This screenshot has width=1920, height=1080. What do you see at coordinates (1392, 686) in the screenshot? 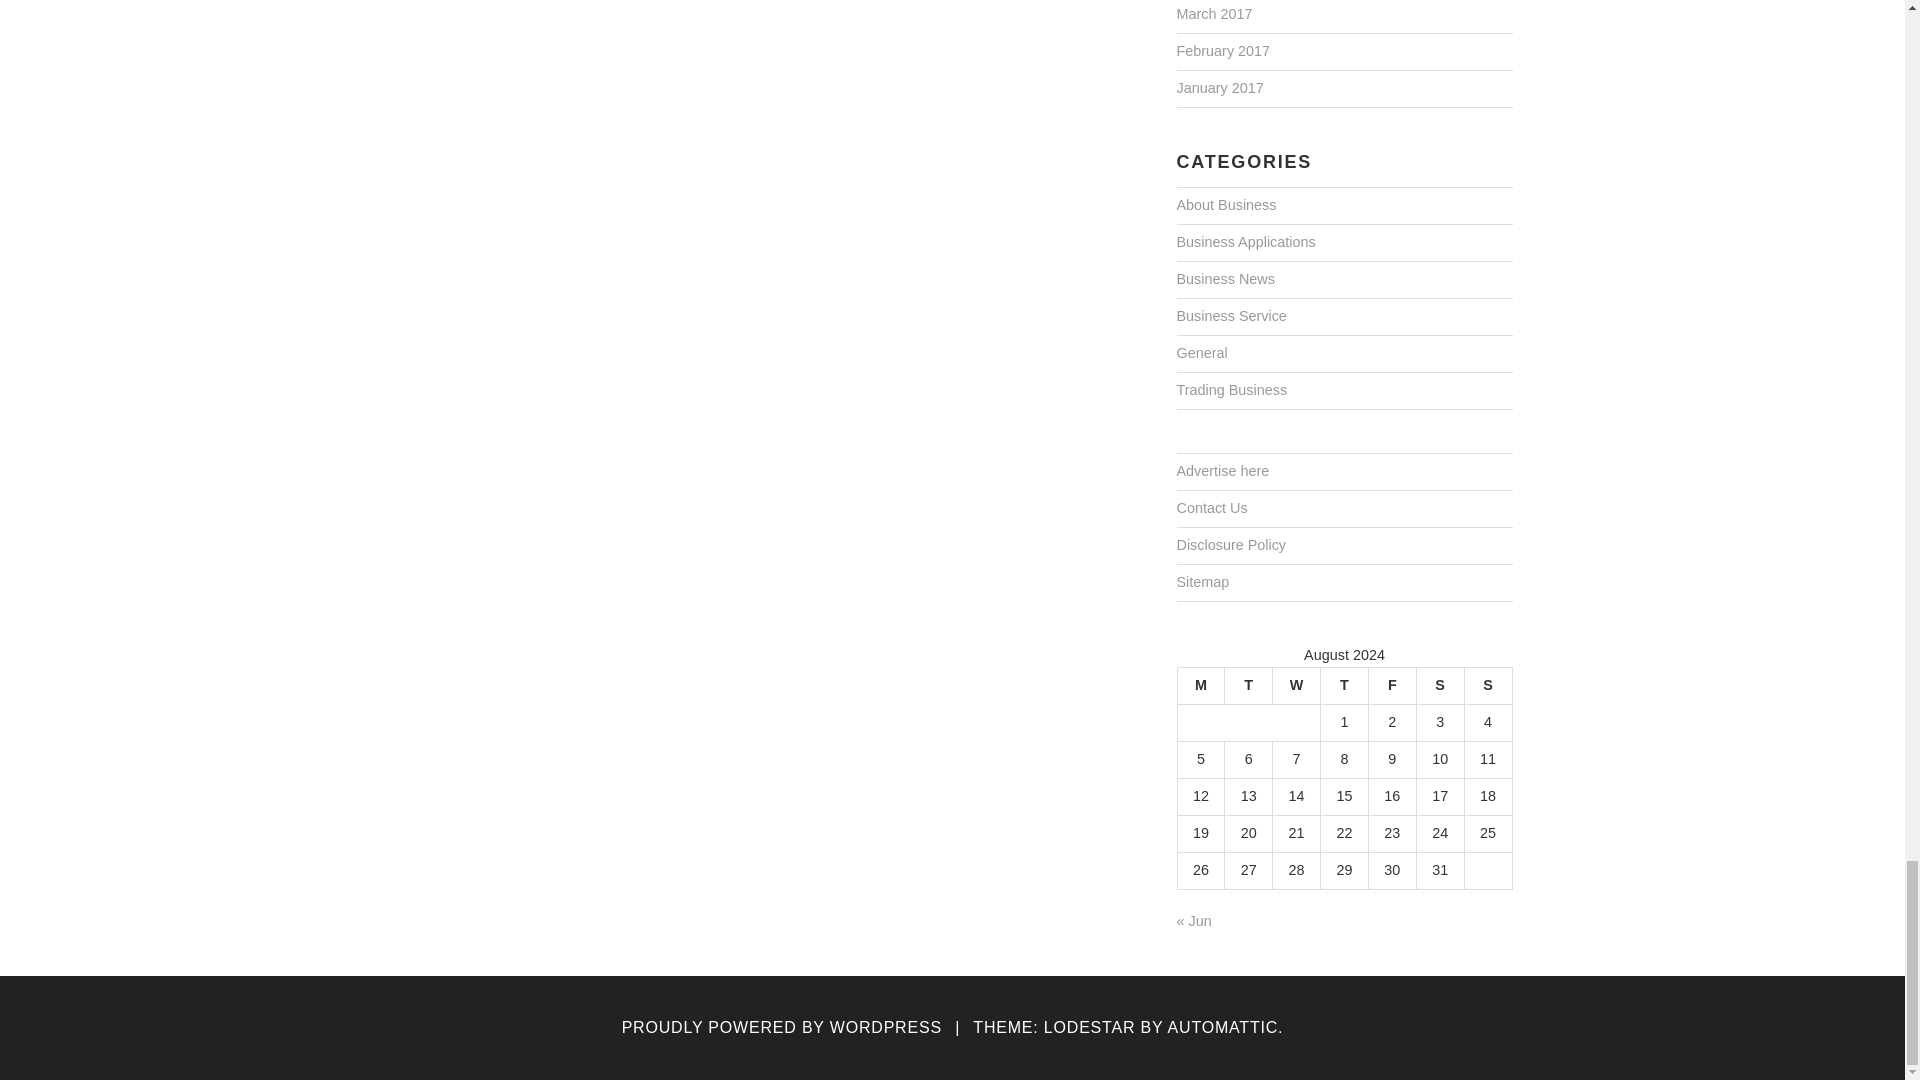
I see `Friday` at bounding box center [1392, 686].